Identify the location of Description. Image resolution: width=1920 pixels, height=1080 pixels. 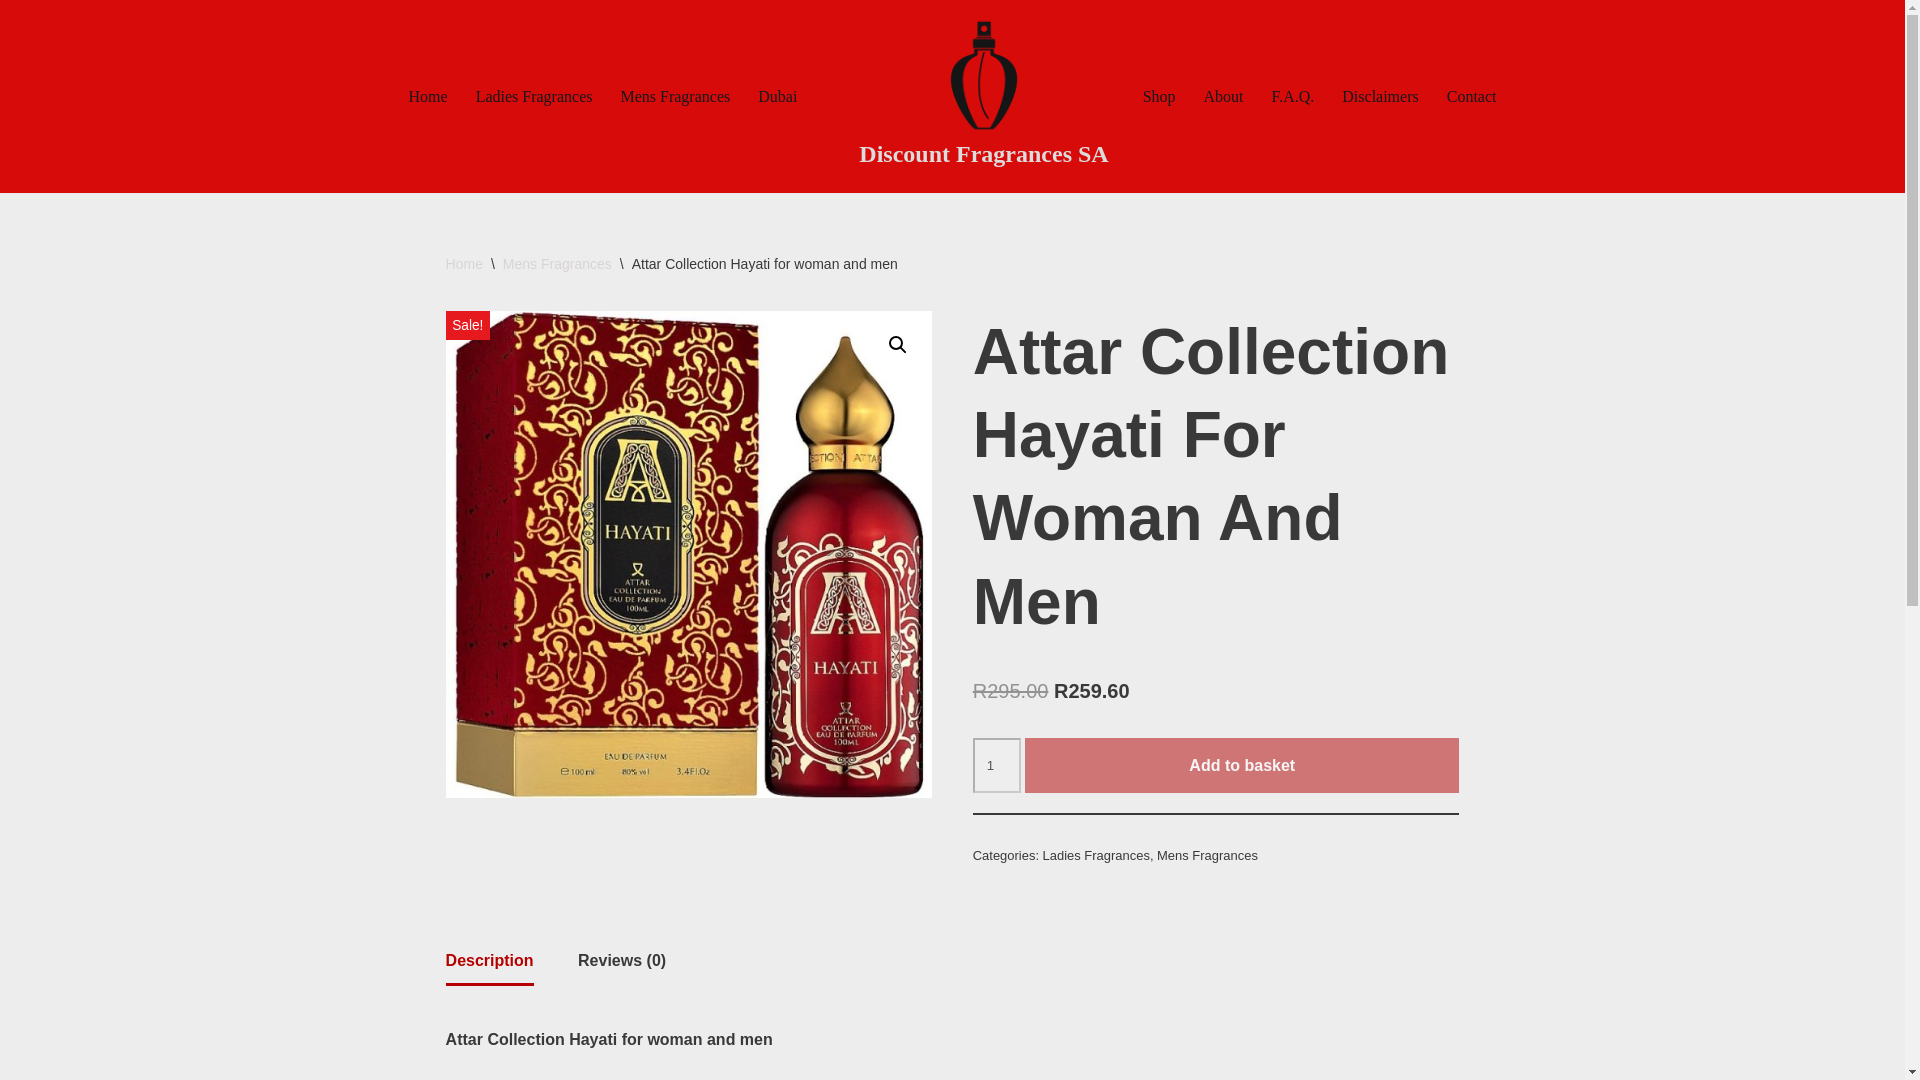
(489, 960).